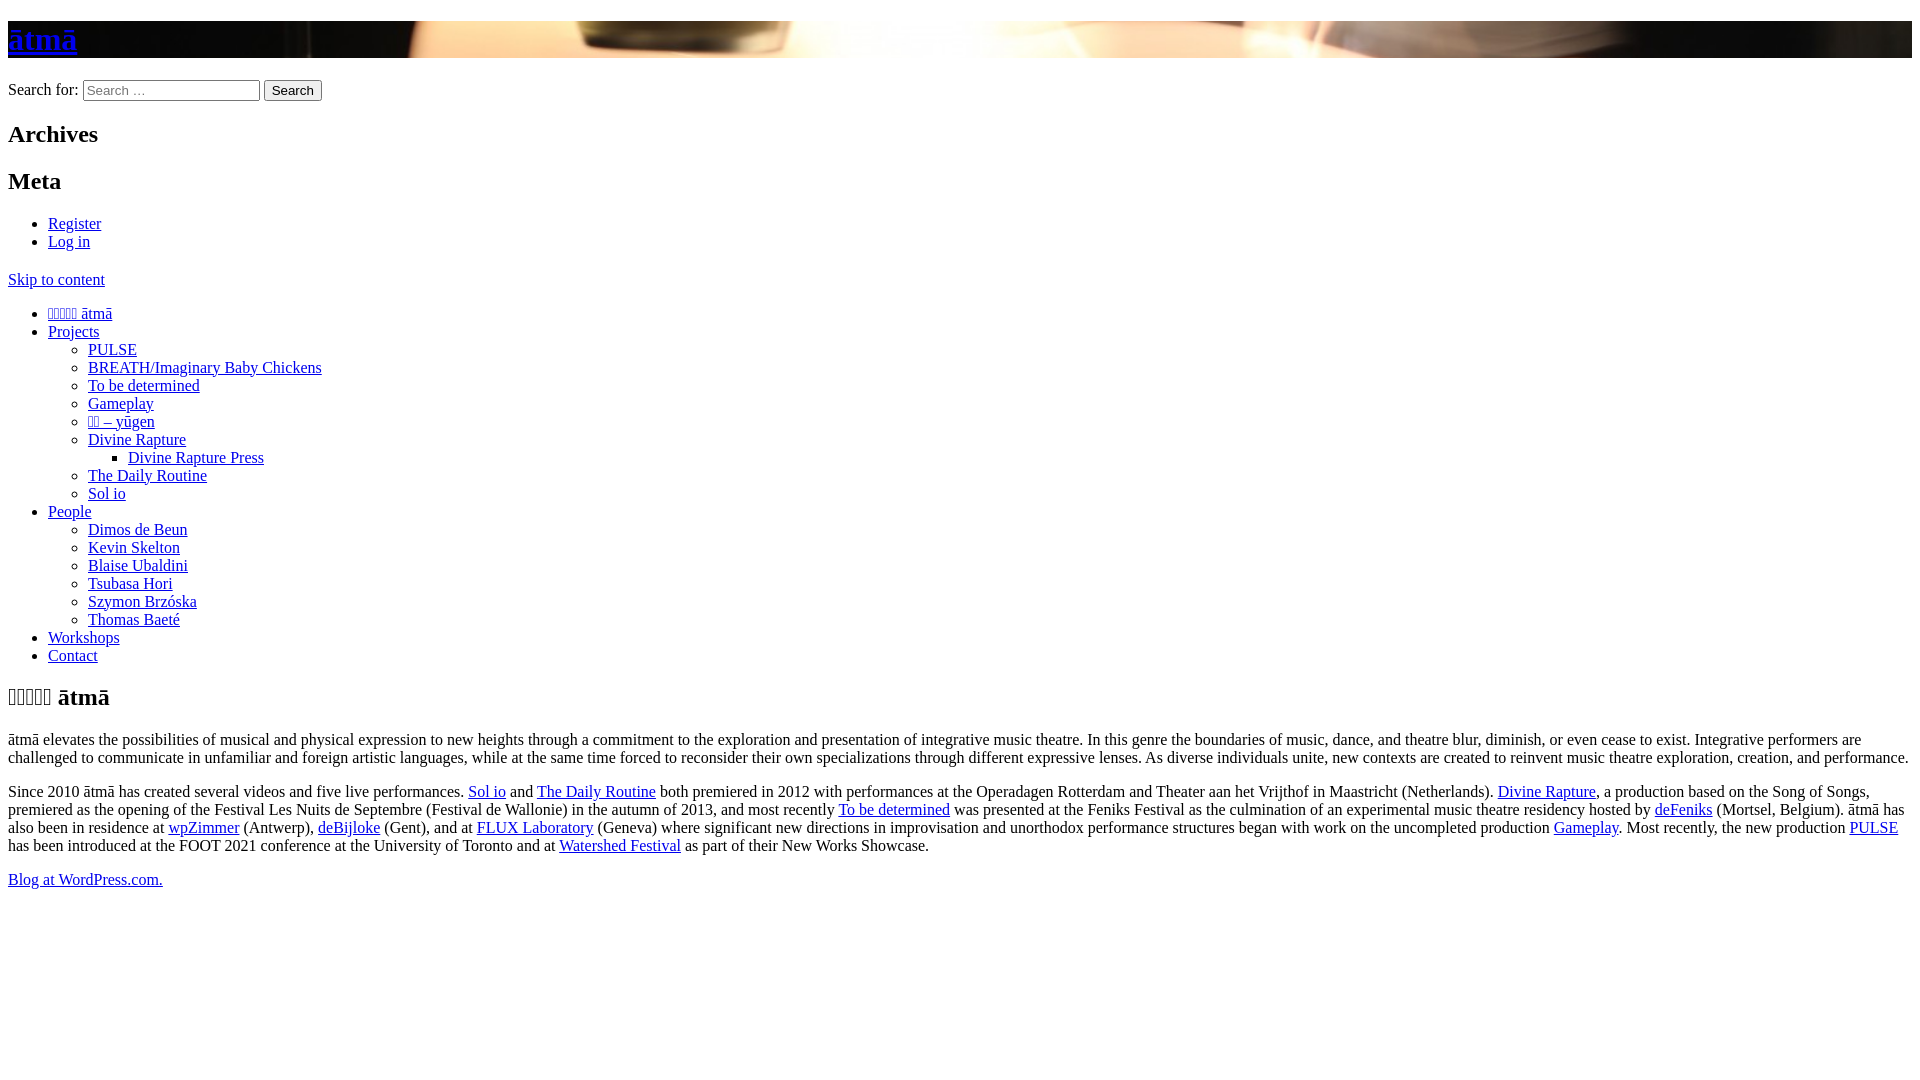  I want to click on Contact, so click(73, 654).